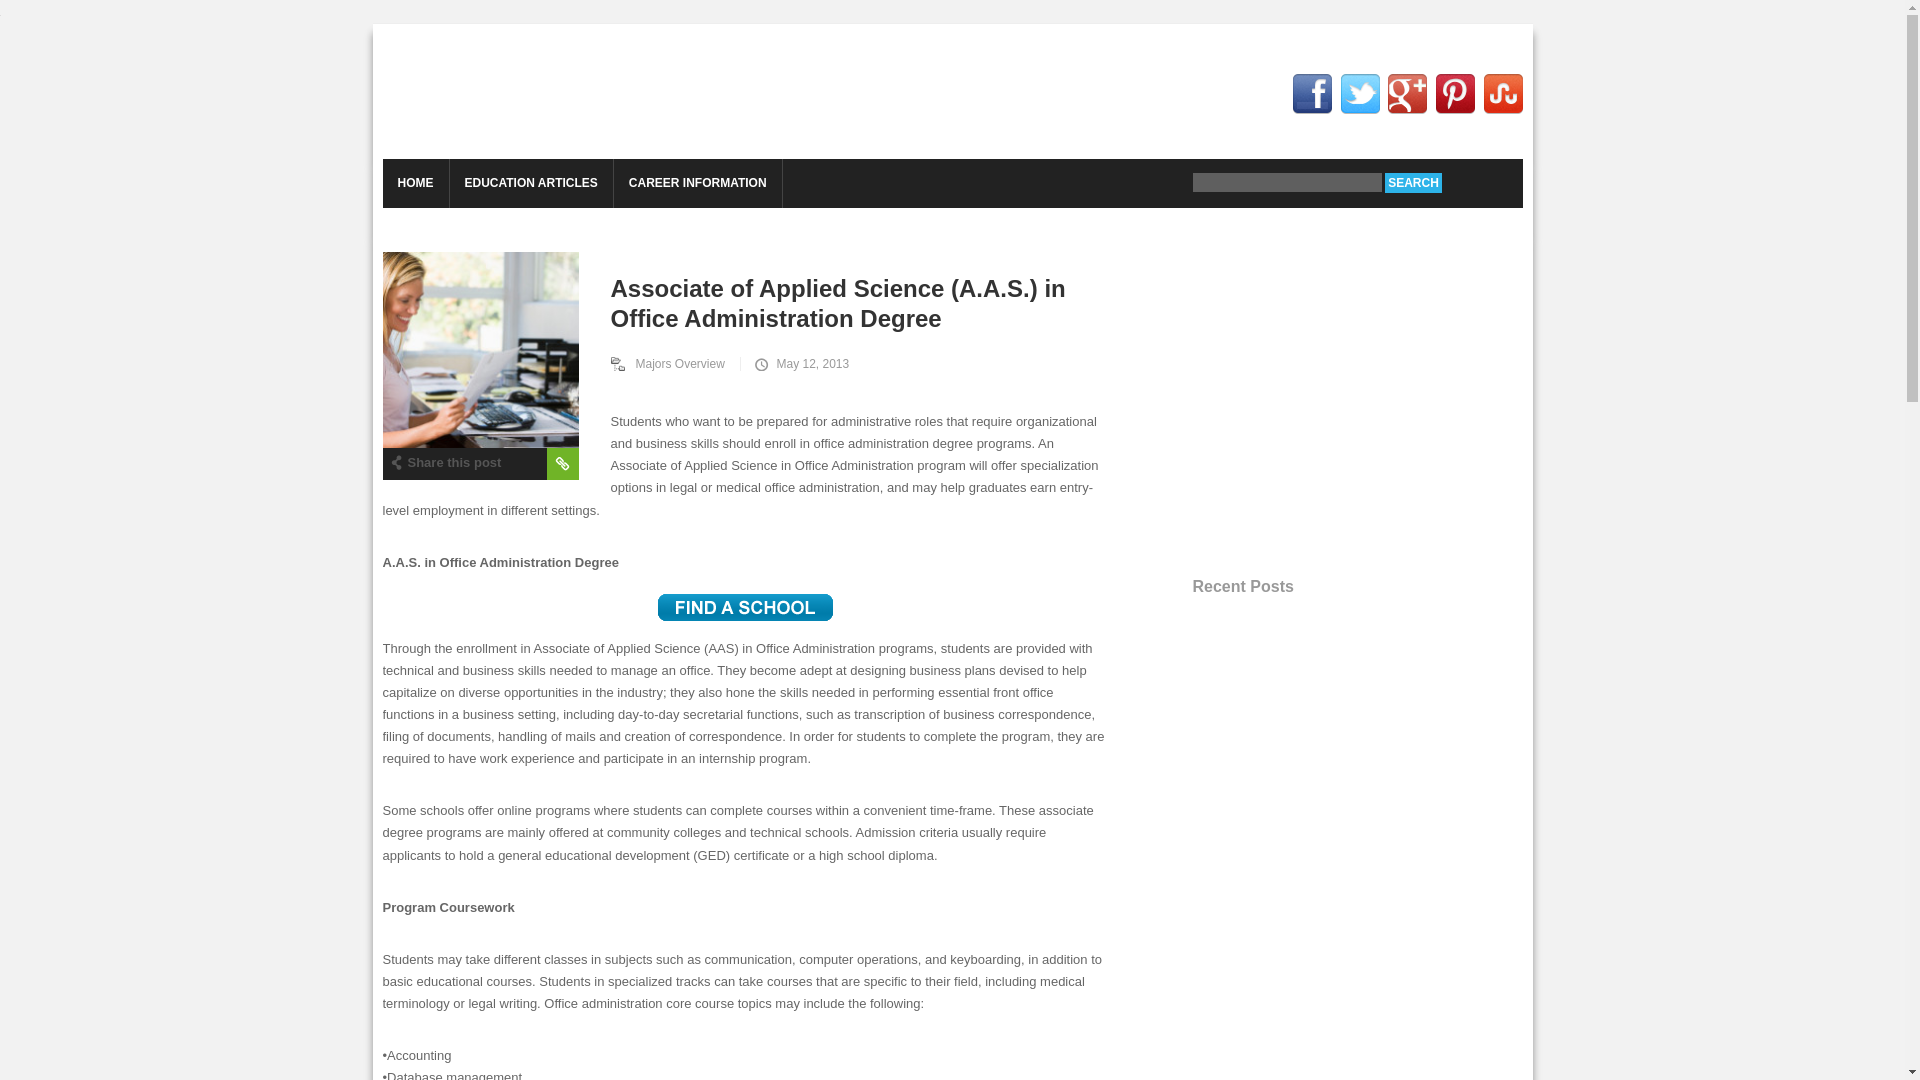  Describe the element at coordinates (561, 464) in the screenshot. I see `Permalink` at that location.